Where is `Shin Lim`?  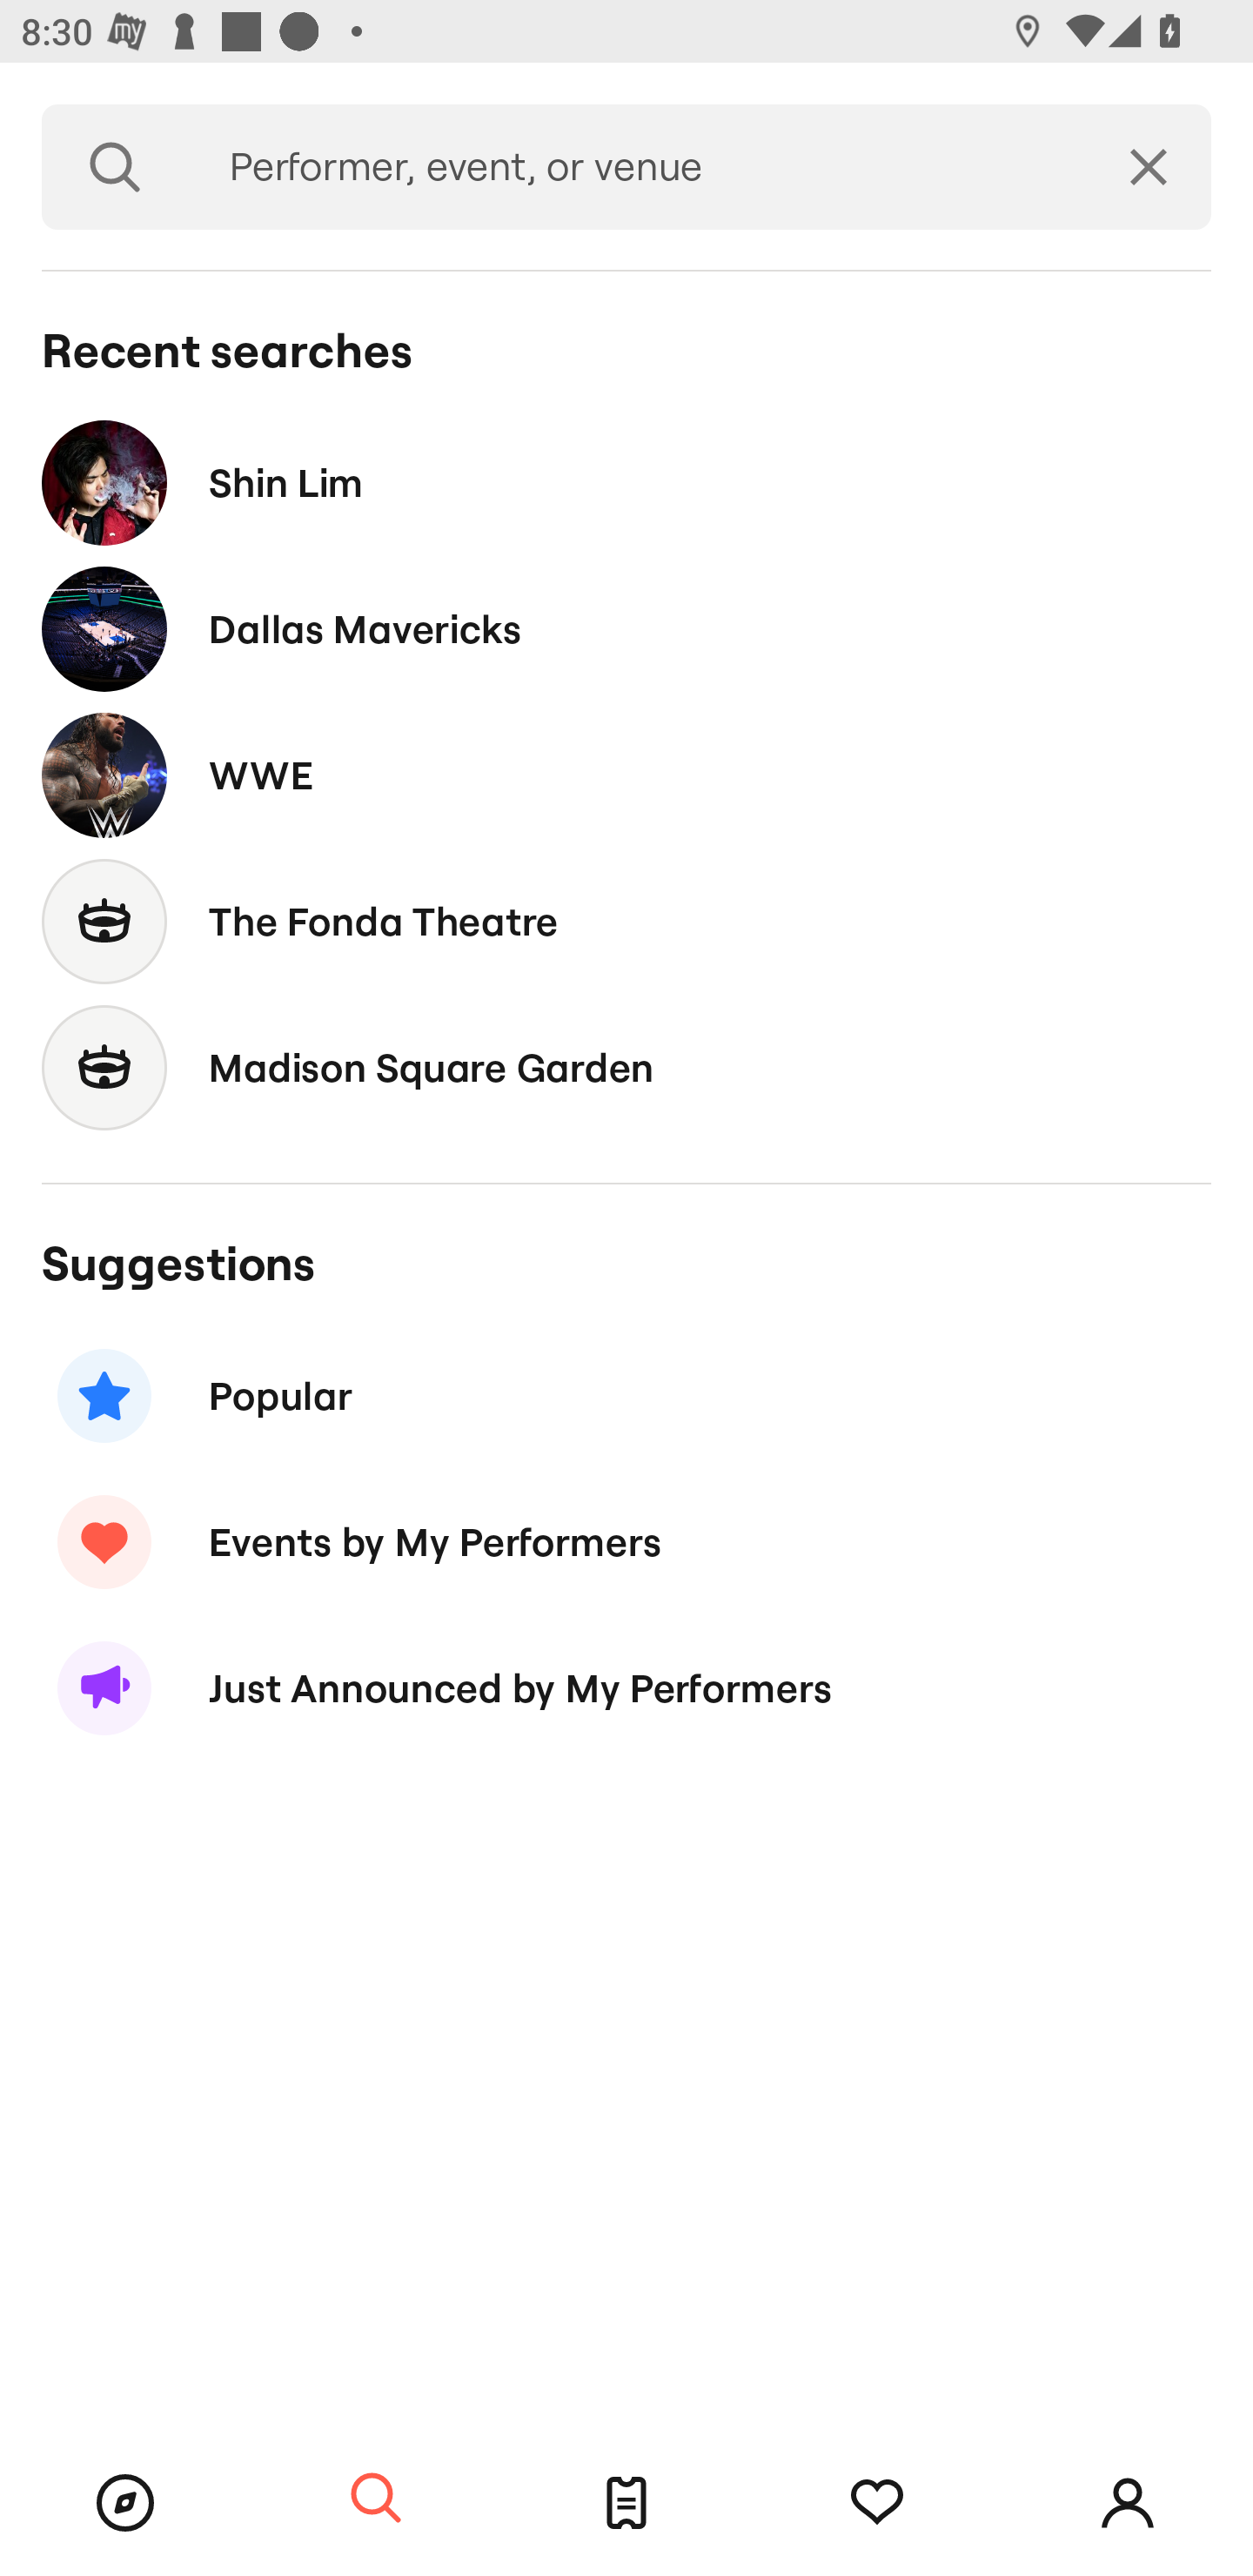
Shin Lim is located at coordinates (626, 482).